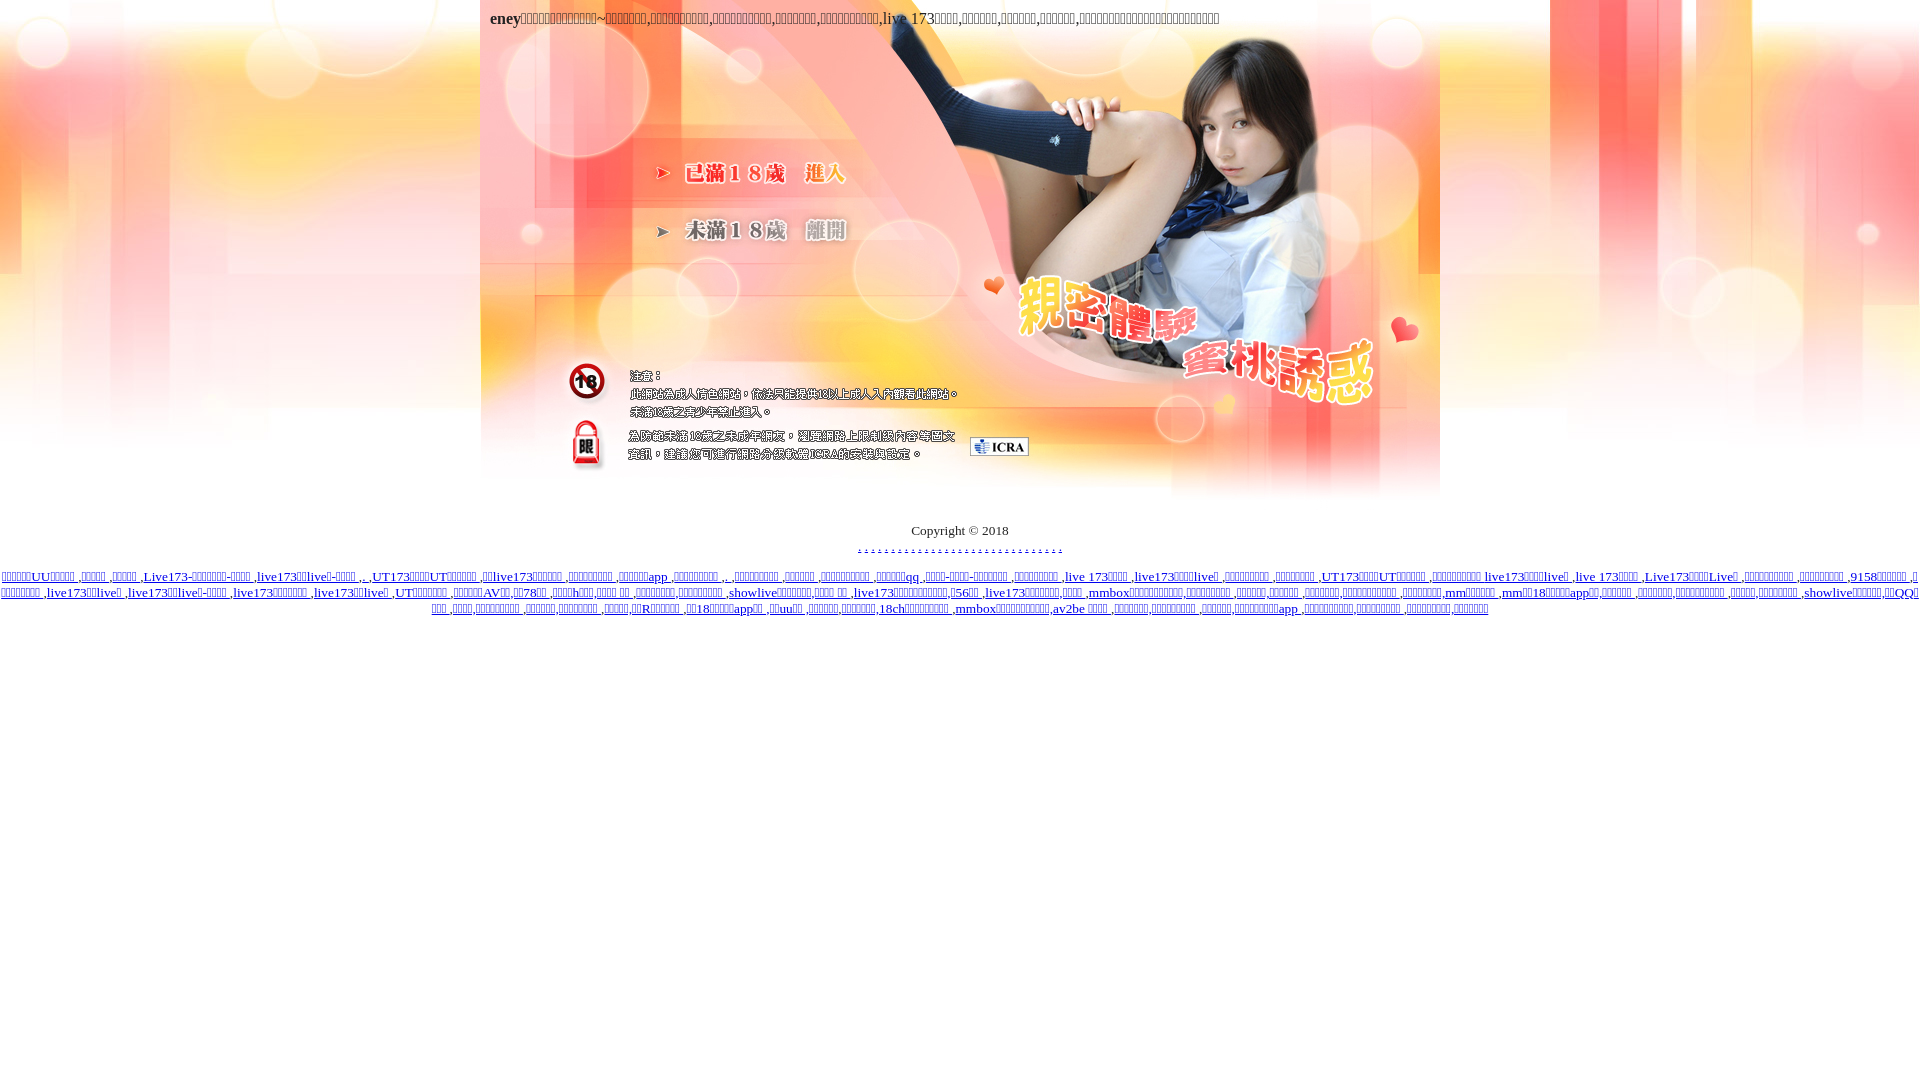 This screenshot has height=1080, width=1920. What do you see at coordinates (1040, 546) in the screenshot?
I see `.` at bounding box center [1040, 546].